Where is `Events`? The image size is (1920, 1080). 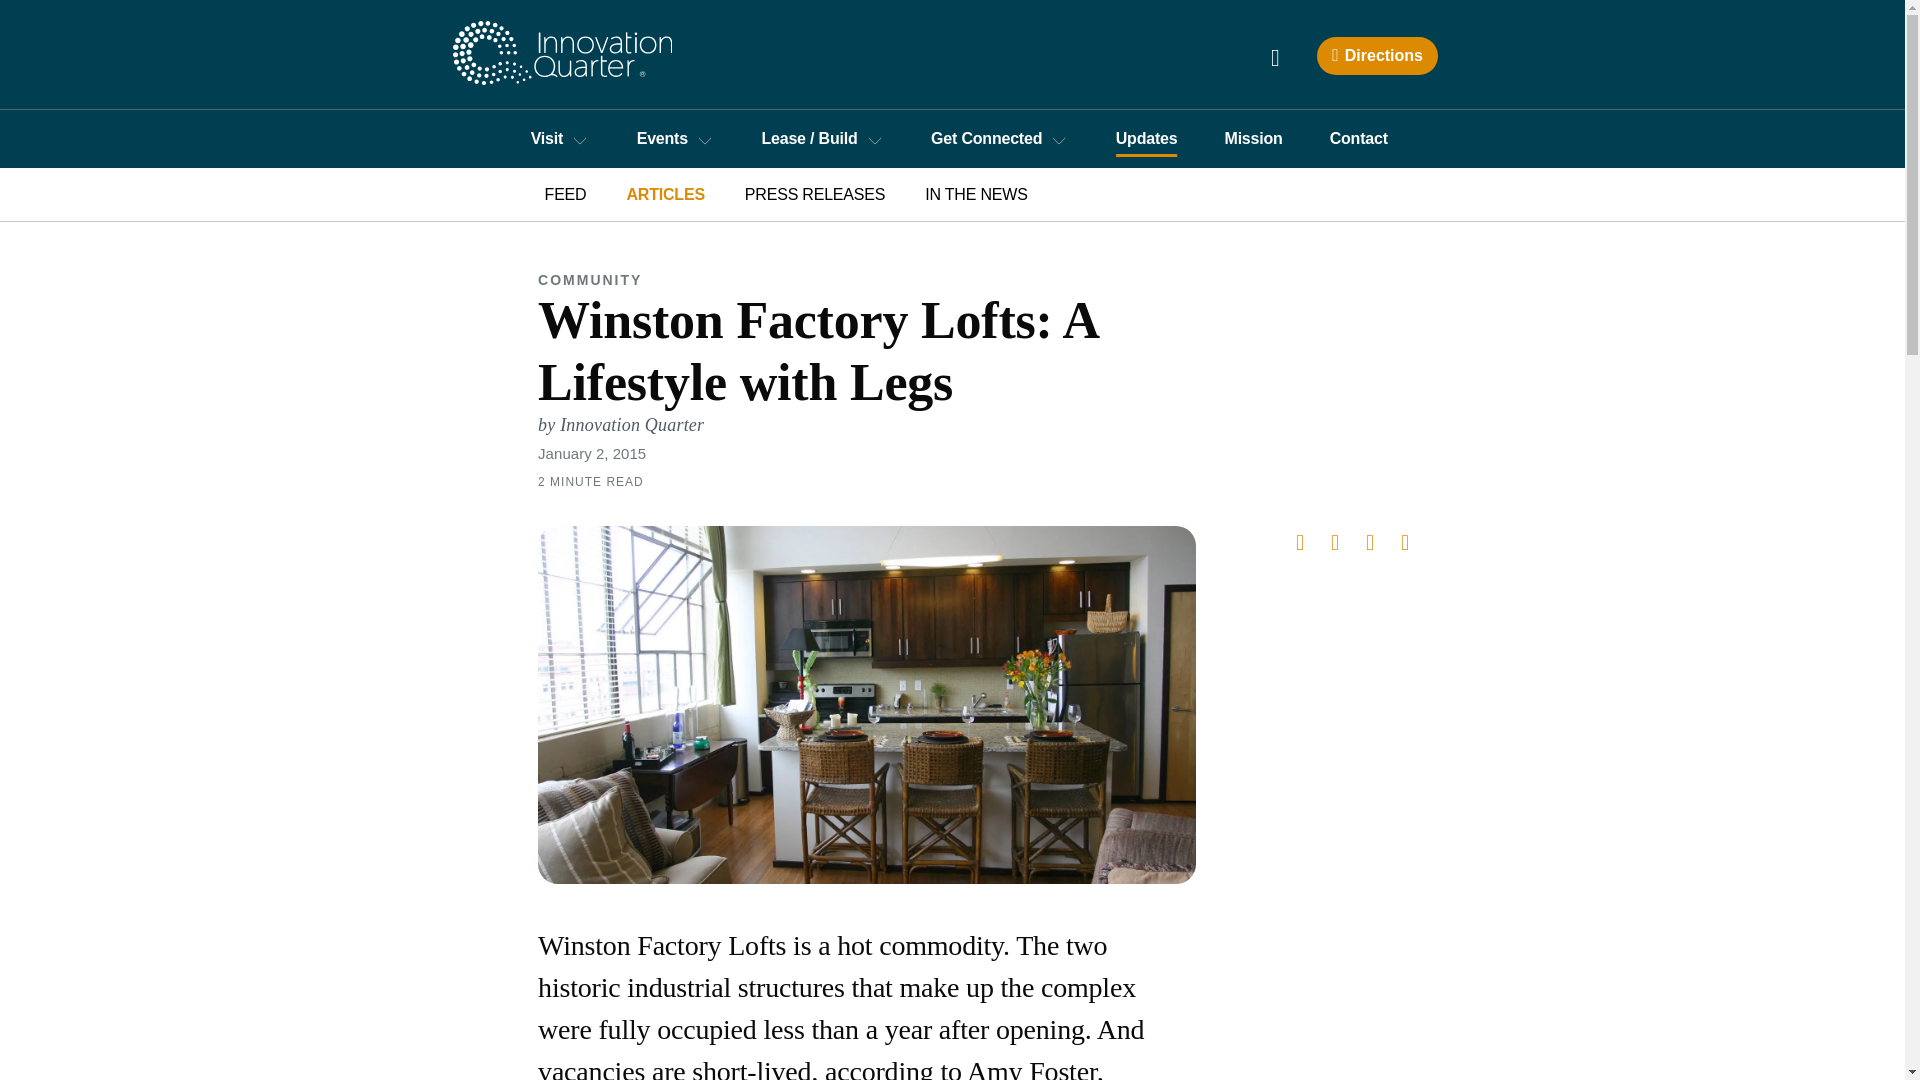 Events is located at coordinates (674, 138).